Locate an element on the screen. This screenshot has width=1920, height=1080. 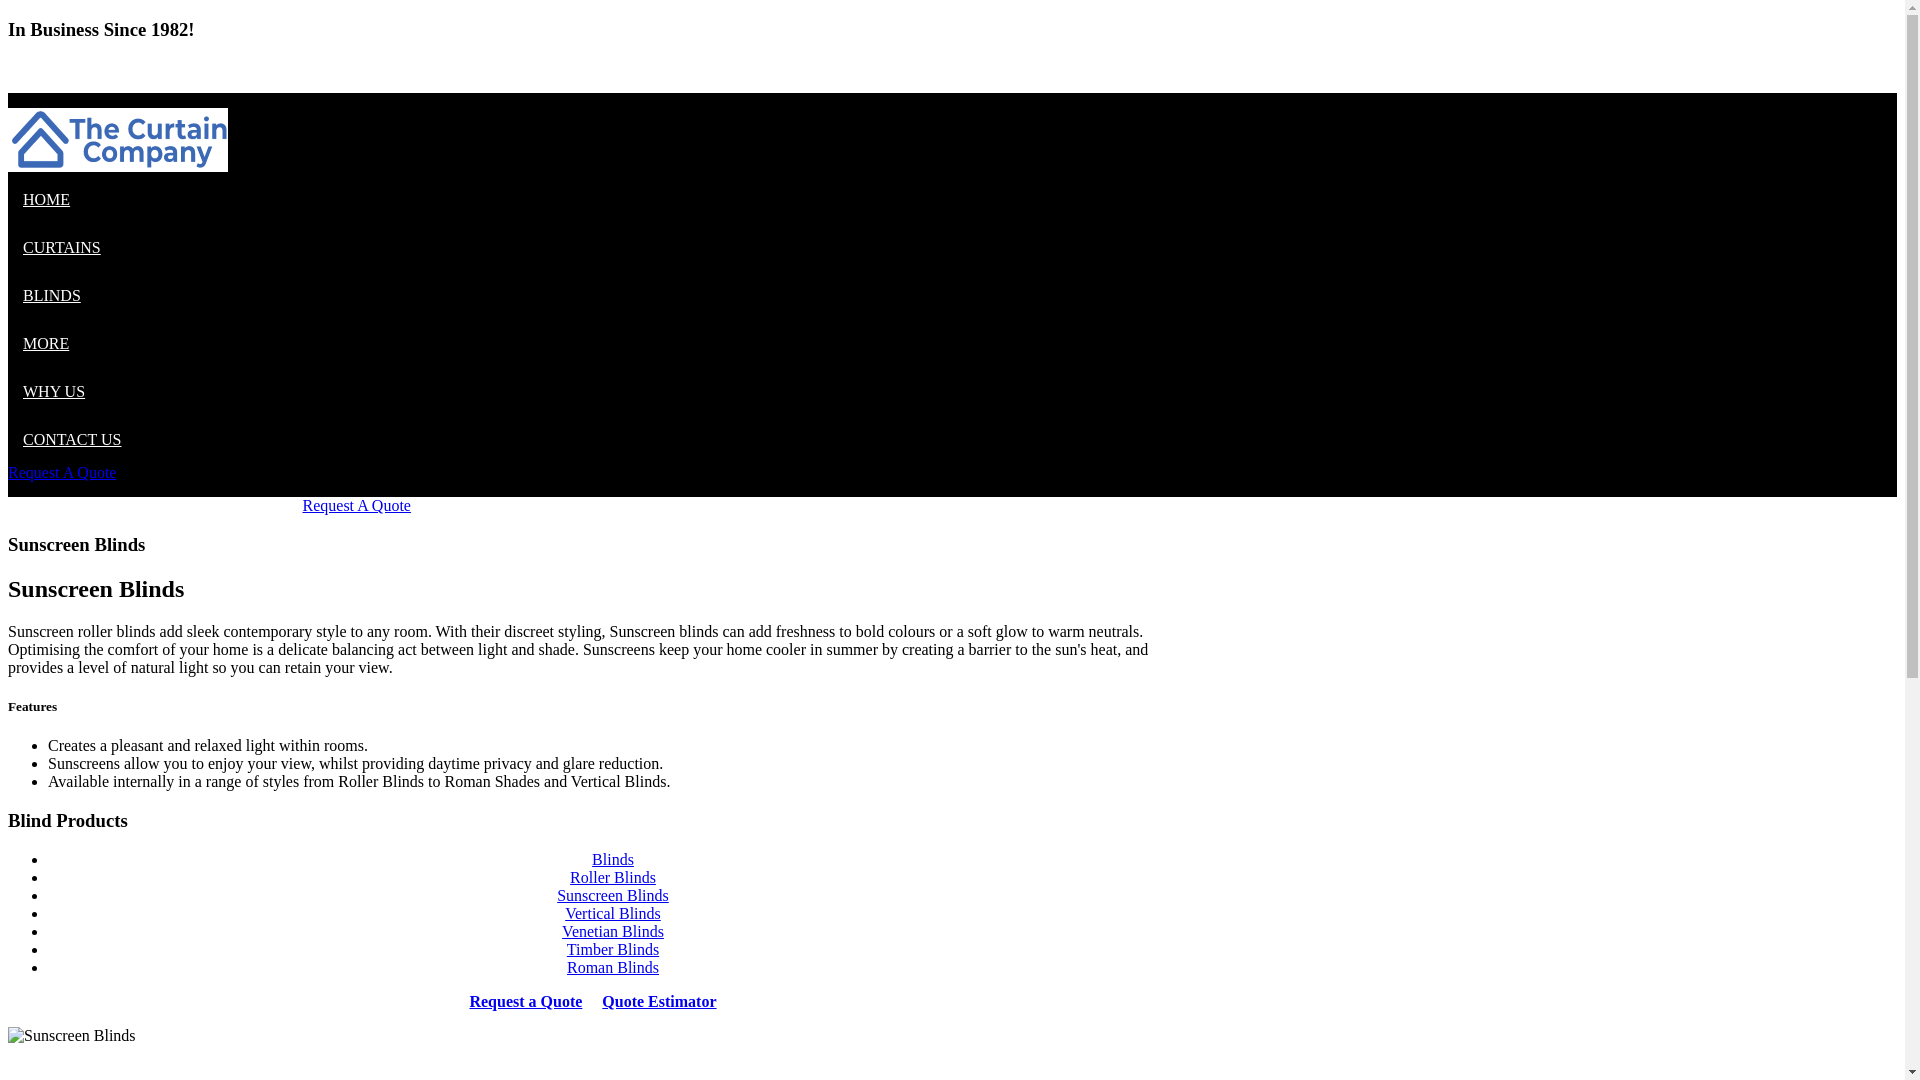
Roman Blinds is located at coordinates (613, 968).